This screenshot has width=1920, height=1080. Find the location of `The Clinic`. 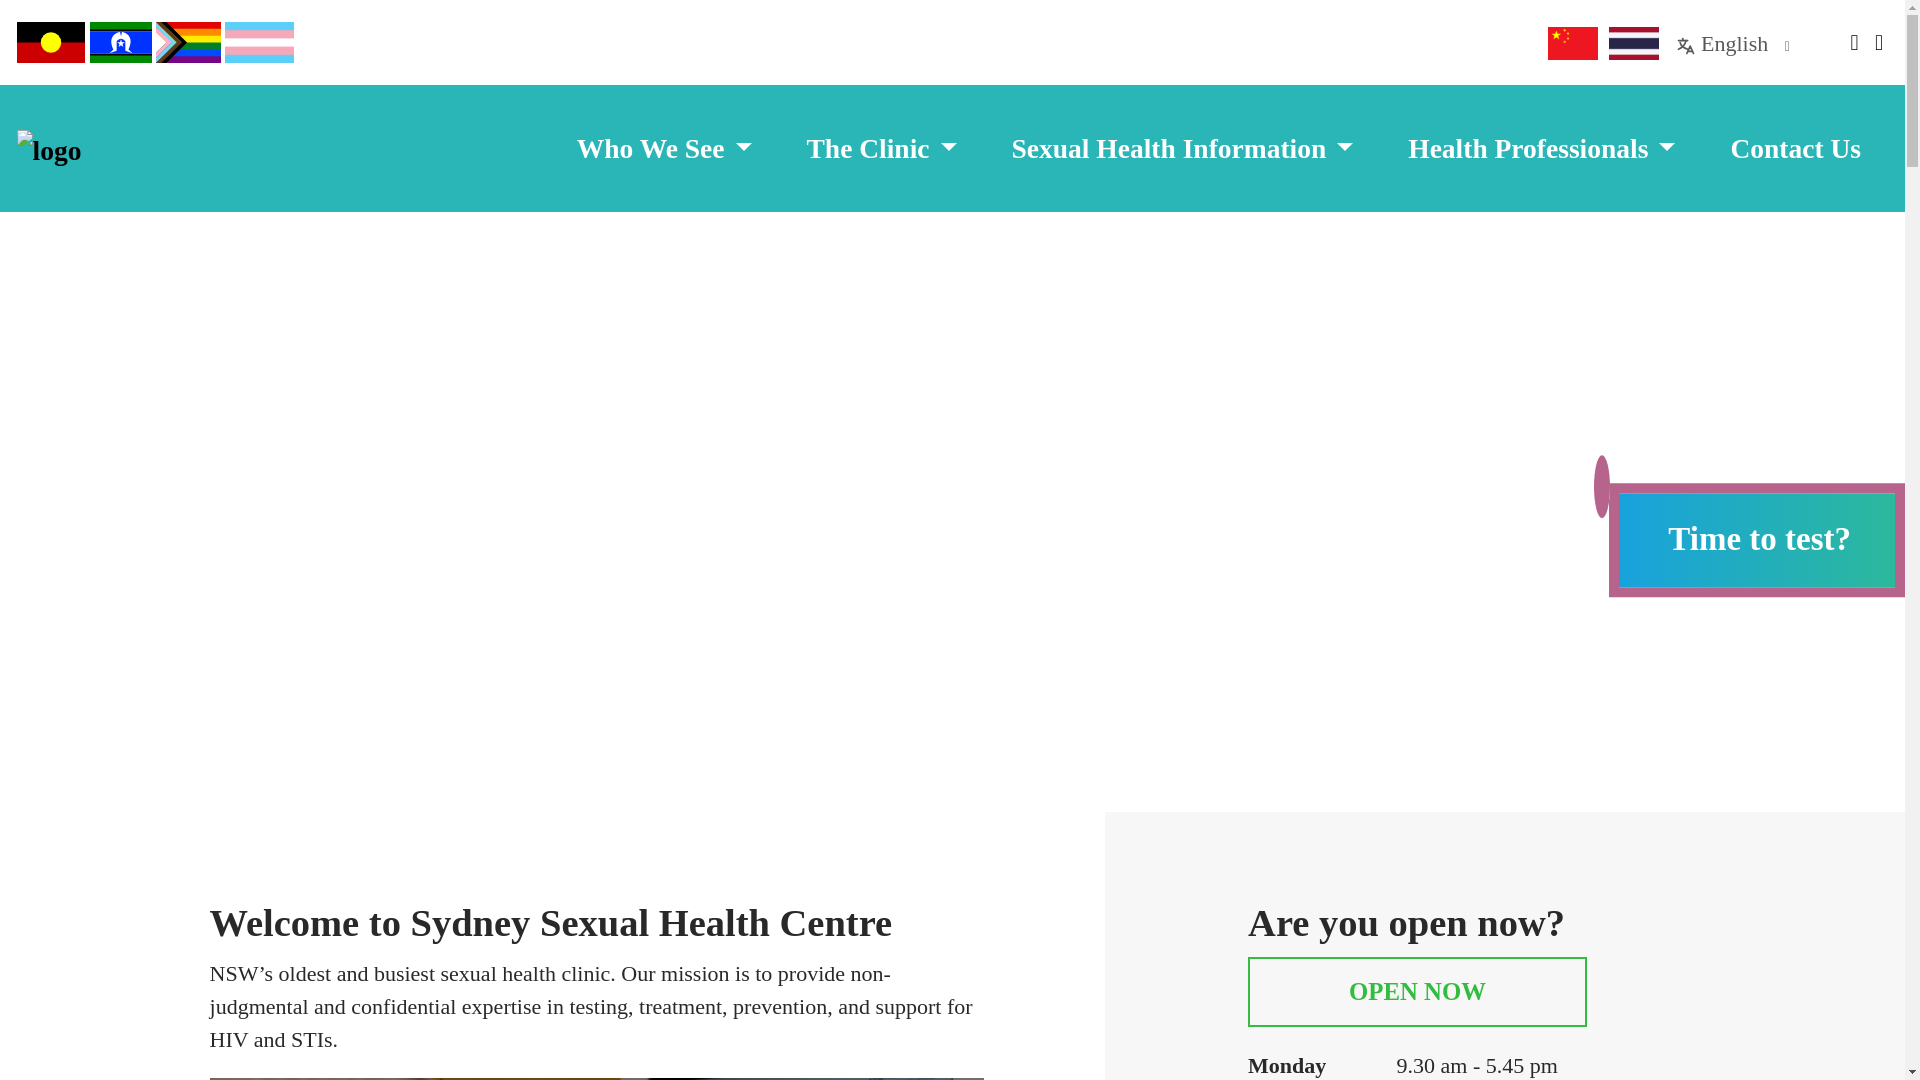

The Clinic is located at coordinates (881, 148).